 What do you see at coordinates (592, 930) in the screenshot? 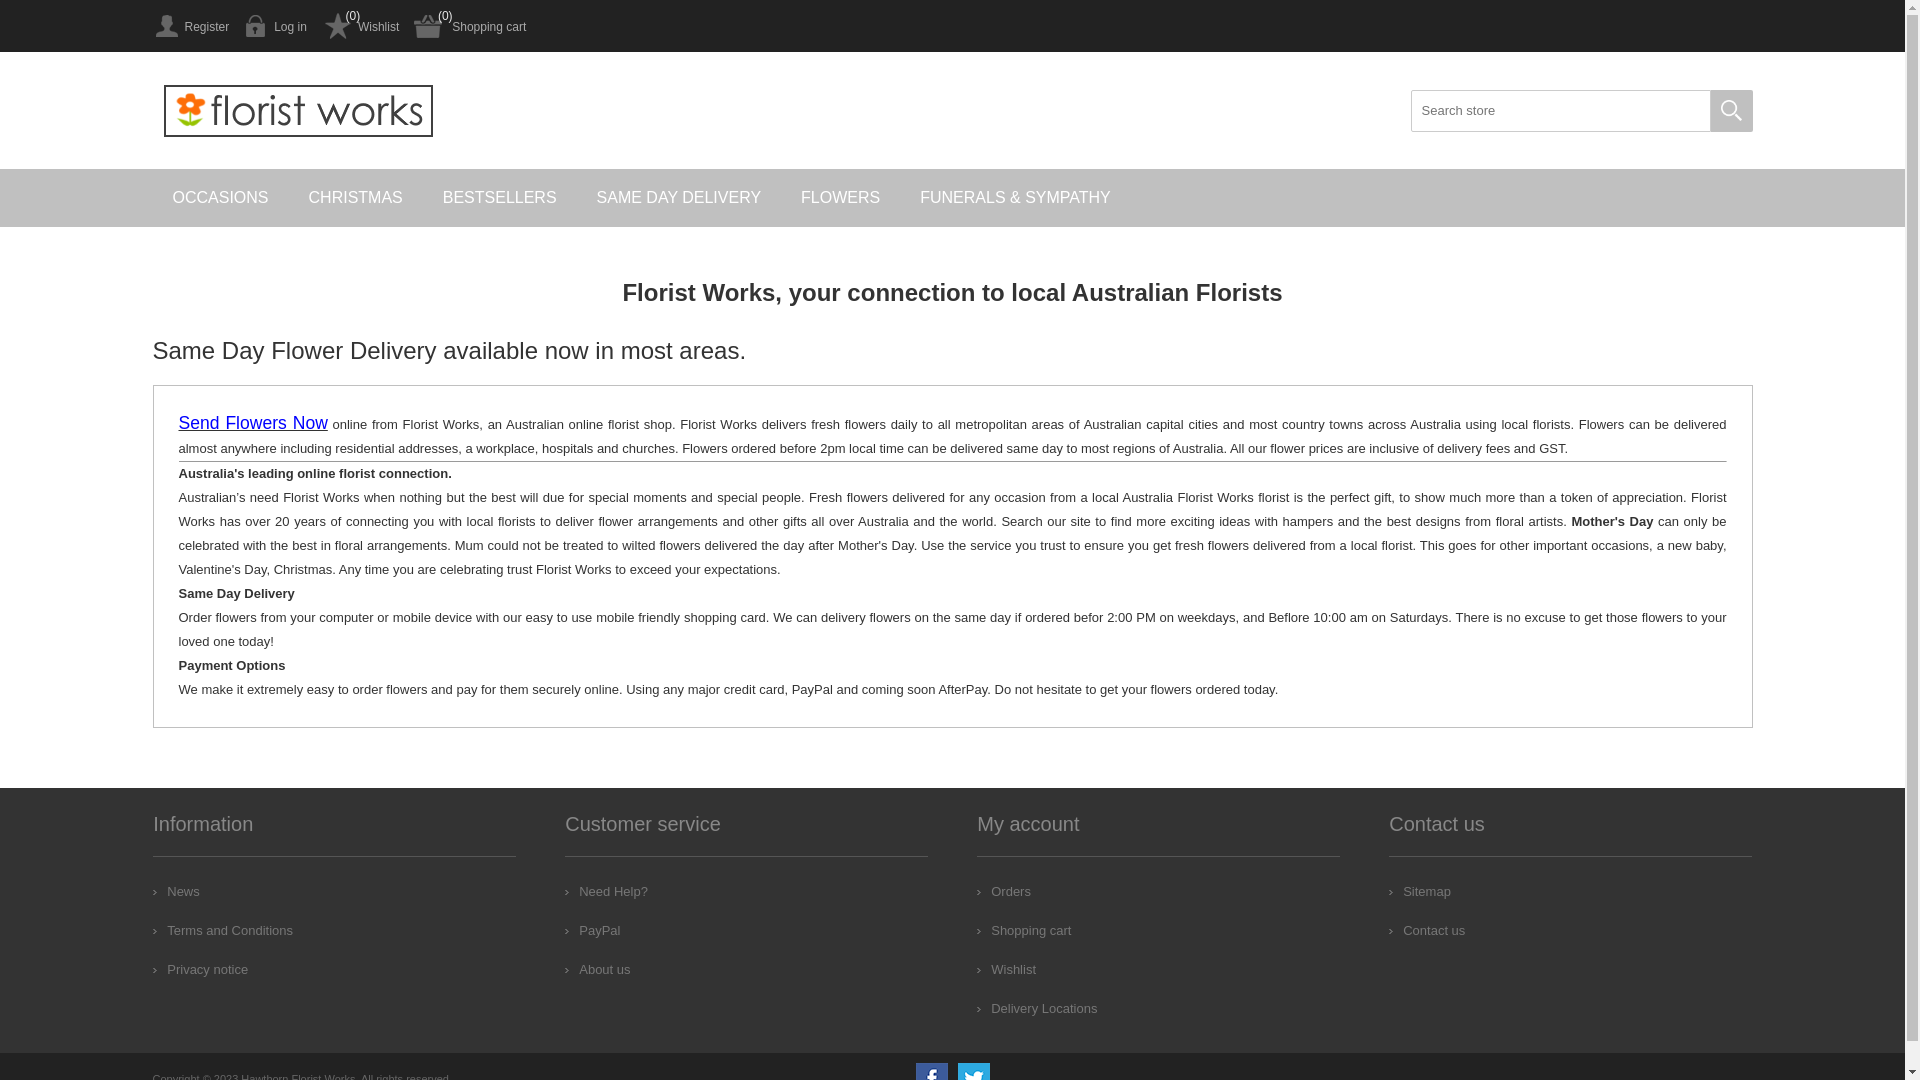
I see `PayPal` at bounding box center [592, 930].